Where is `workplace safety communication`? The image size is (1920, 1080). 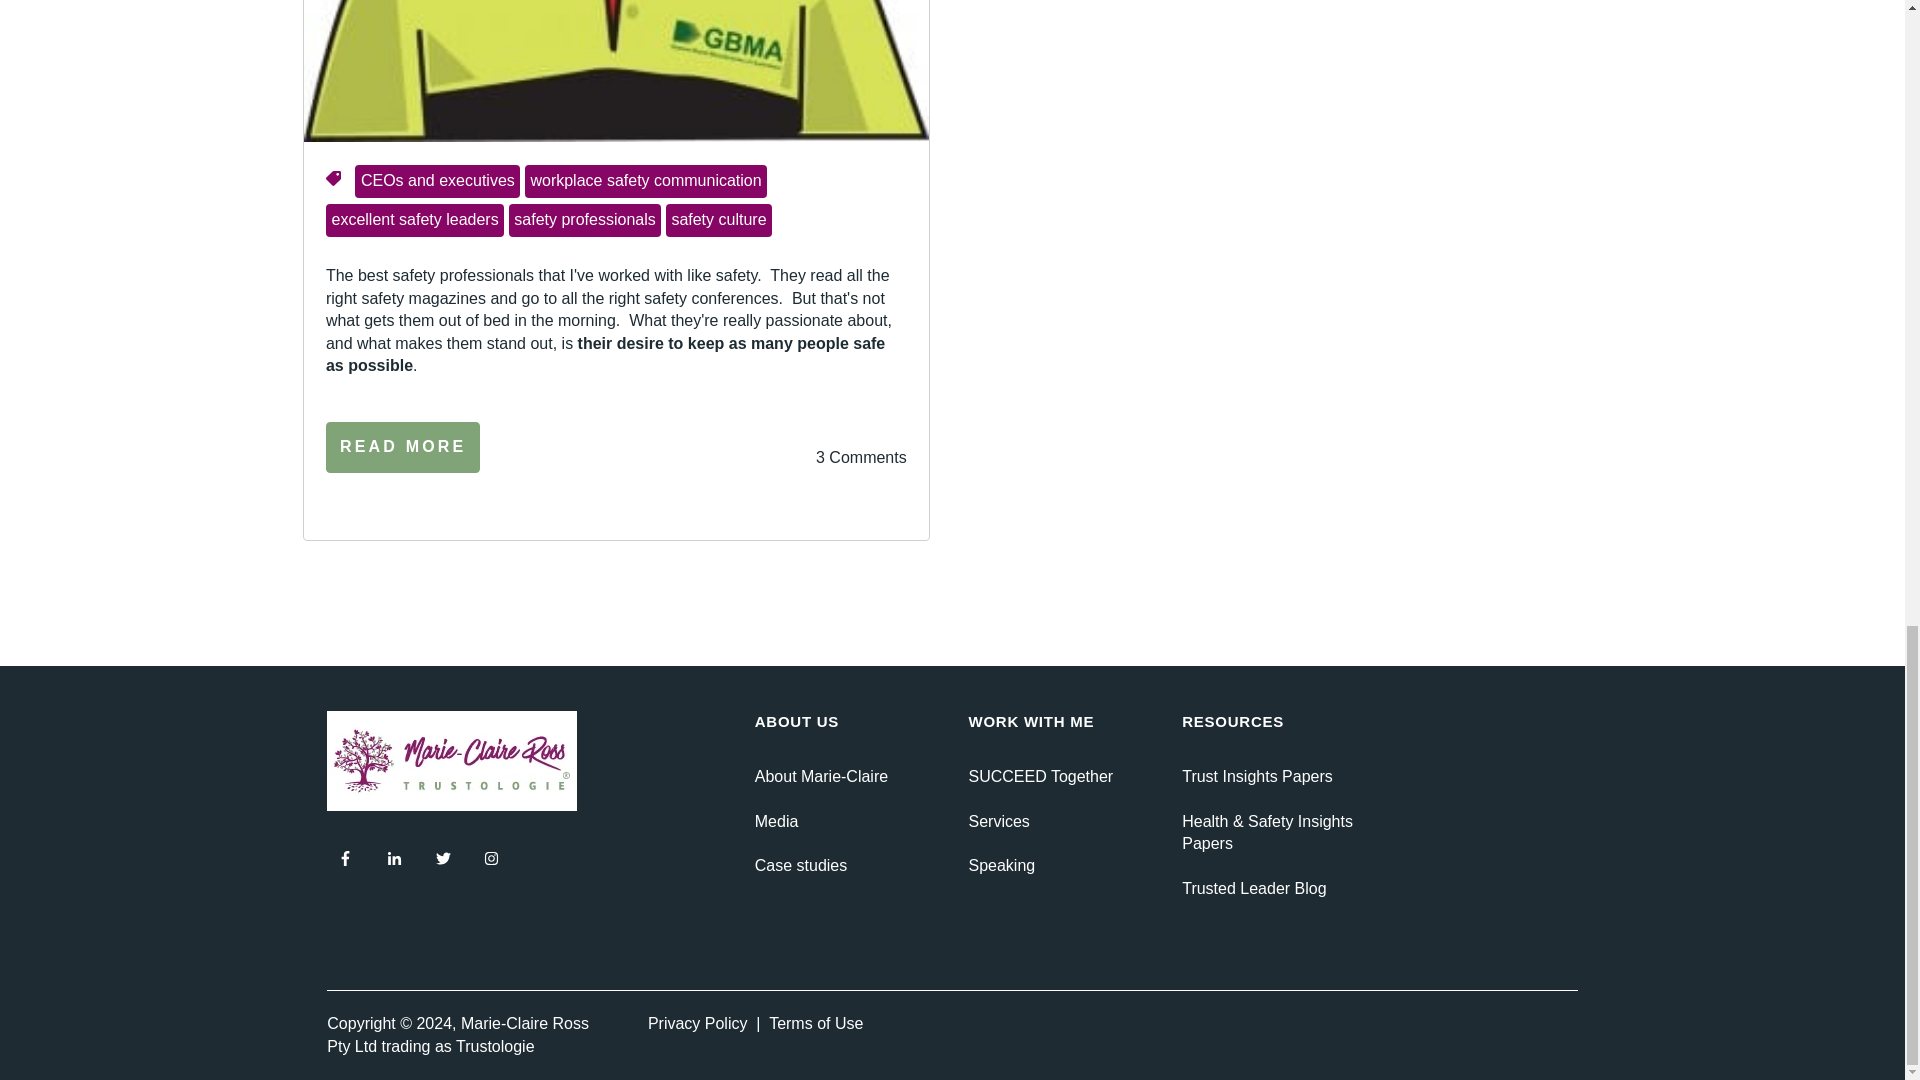
workplace safety communication is located at coordinates (645, 182).